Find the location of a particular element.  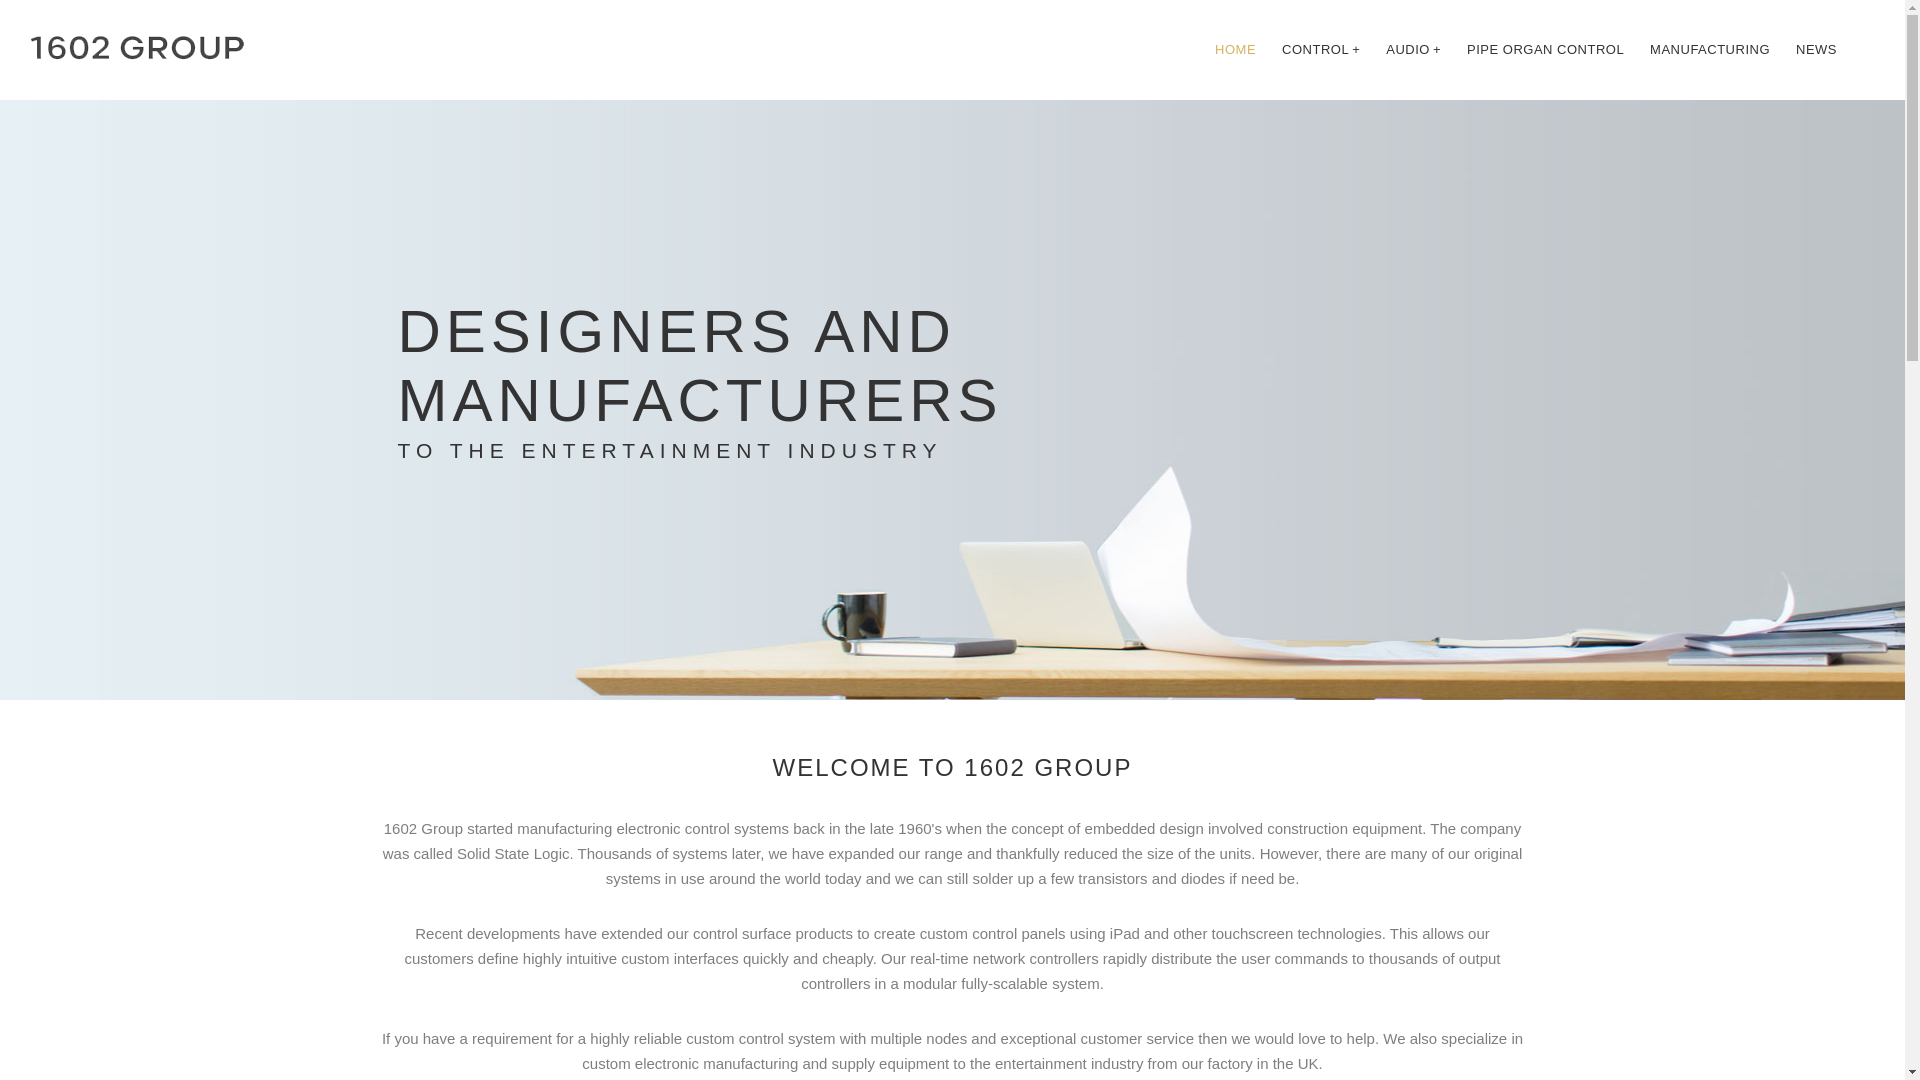

AUDIO+ is located at coordinates (1414, 50).